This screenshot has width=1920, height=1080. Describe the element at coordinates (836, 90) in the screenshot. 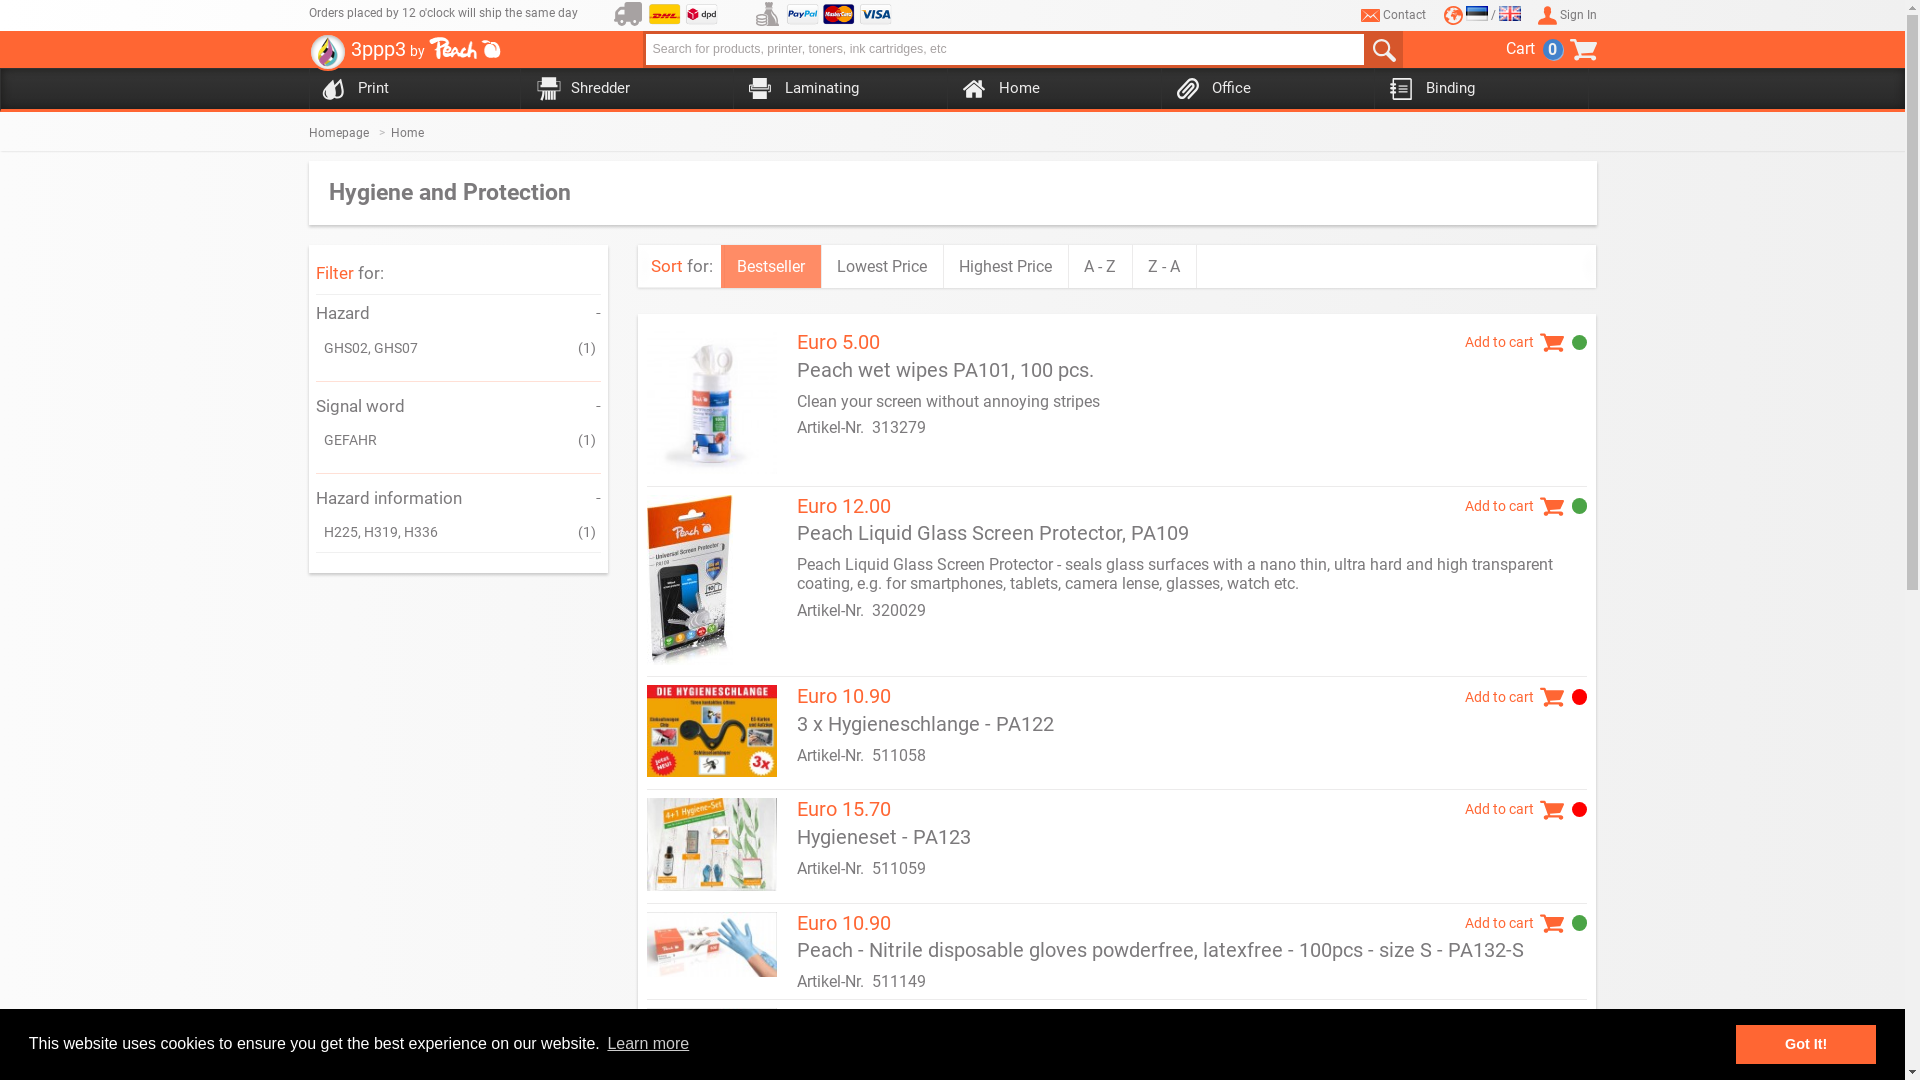

I see `Laminating` at that location.